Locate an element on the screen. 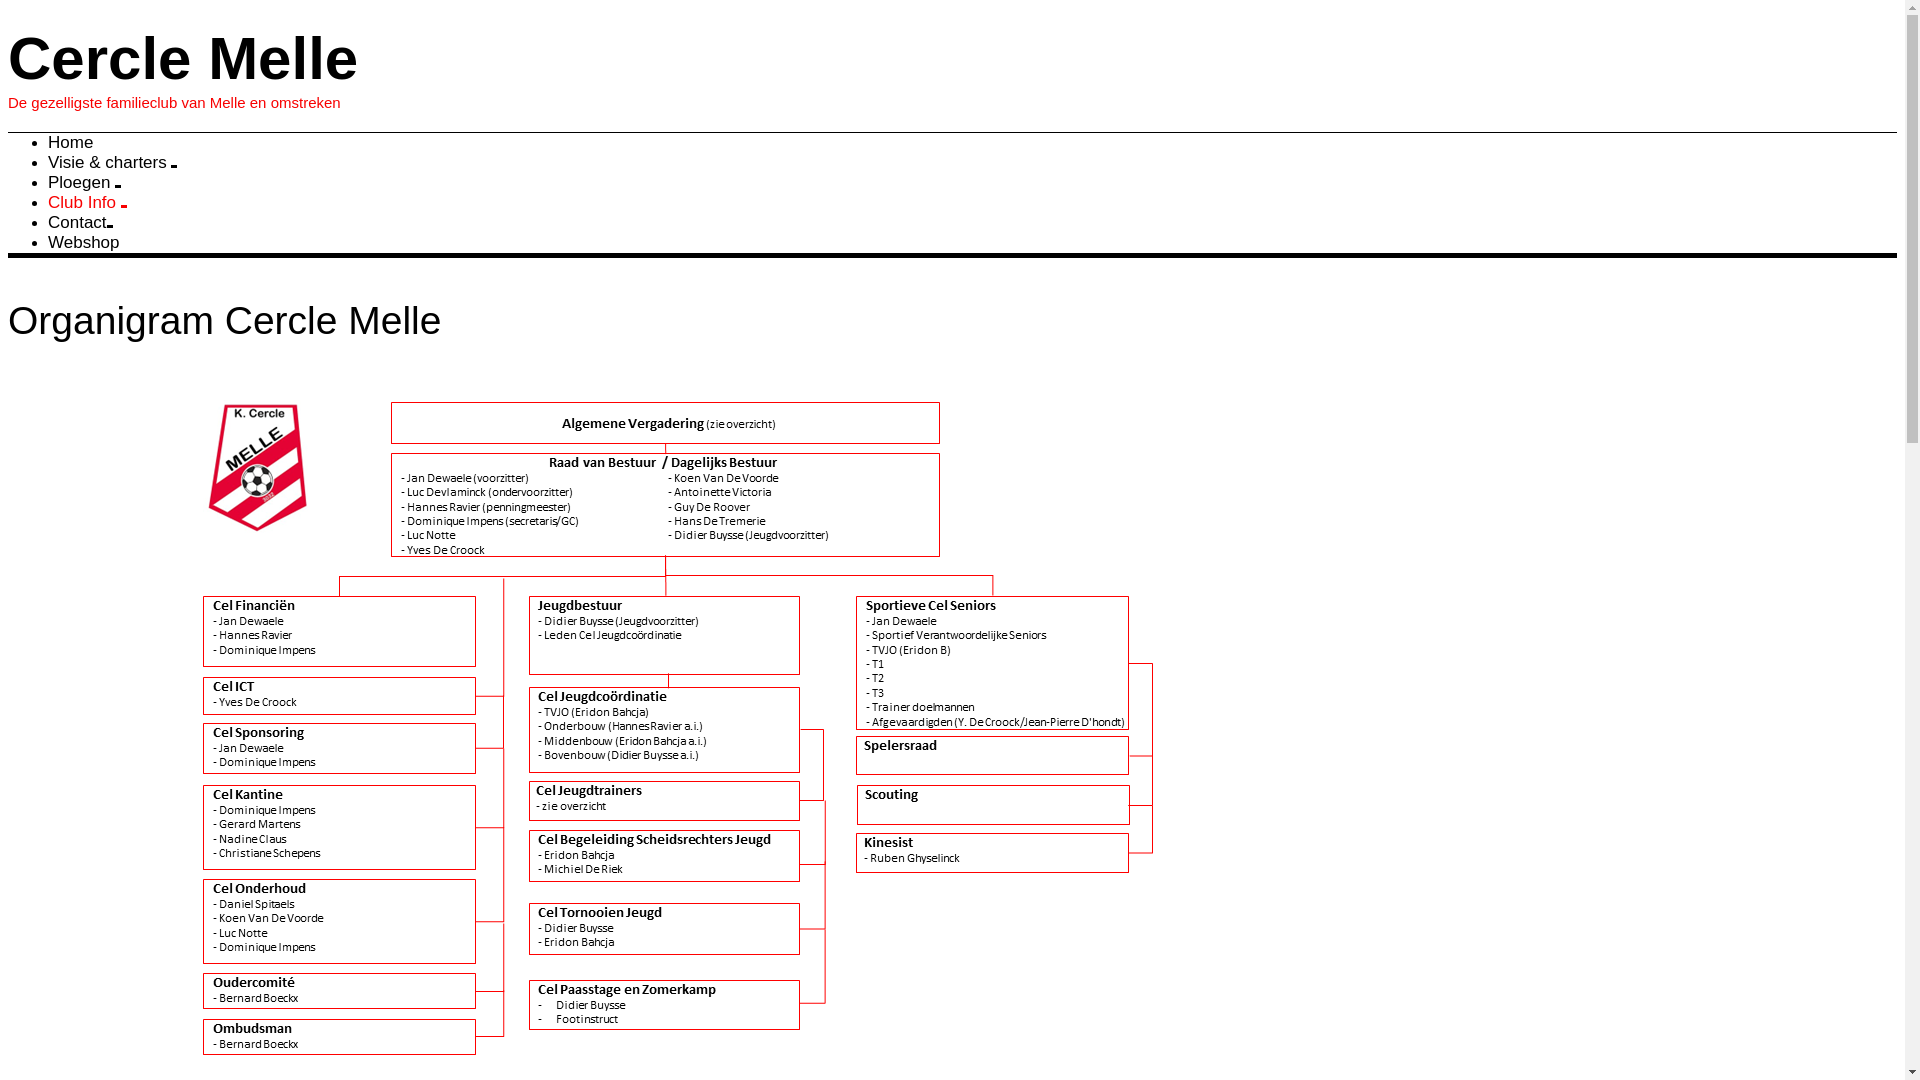 The height and width of the screenshot is (1080, 1920). Cercle Melle is located at coordinates (183, 59).